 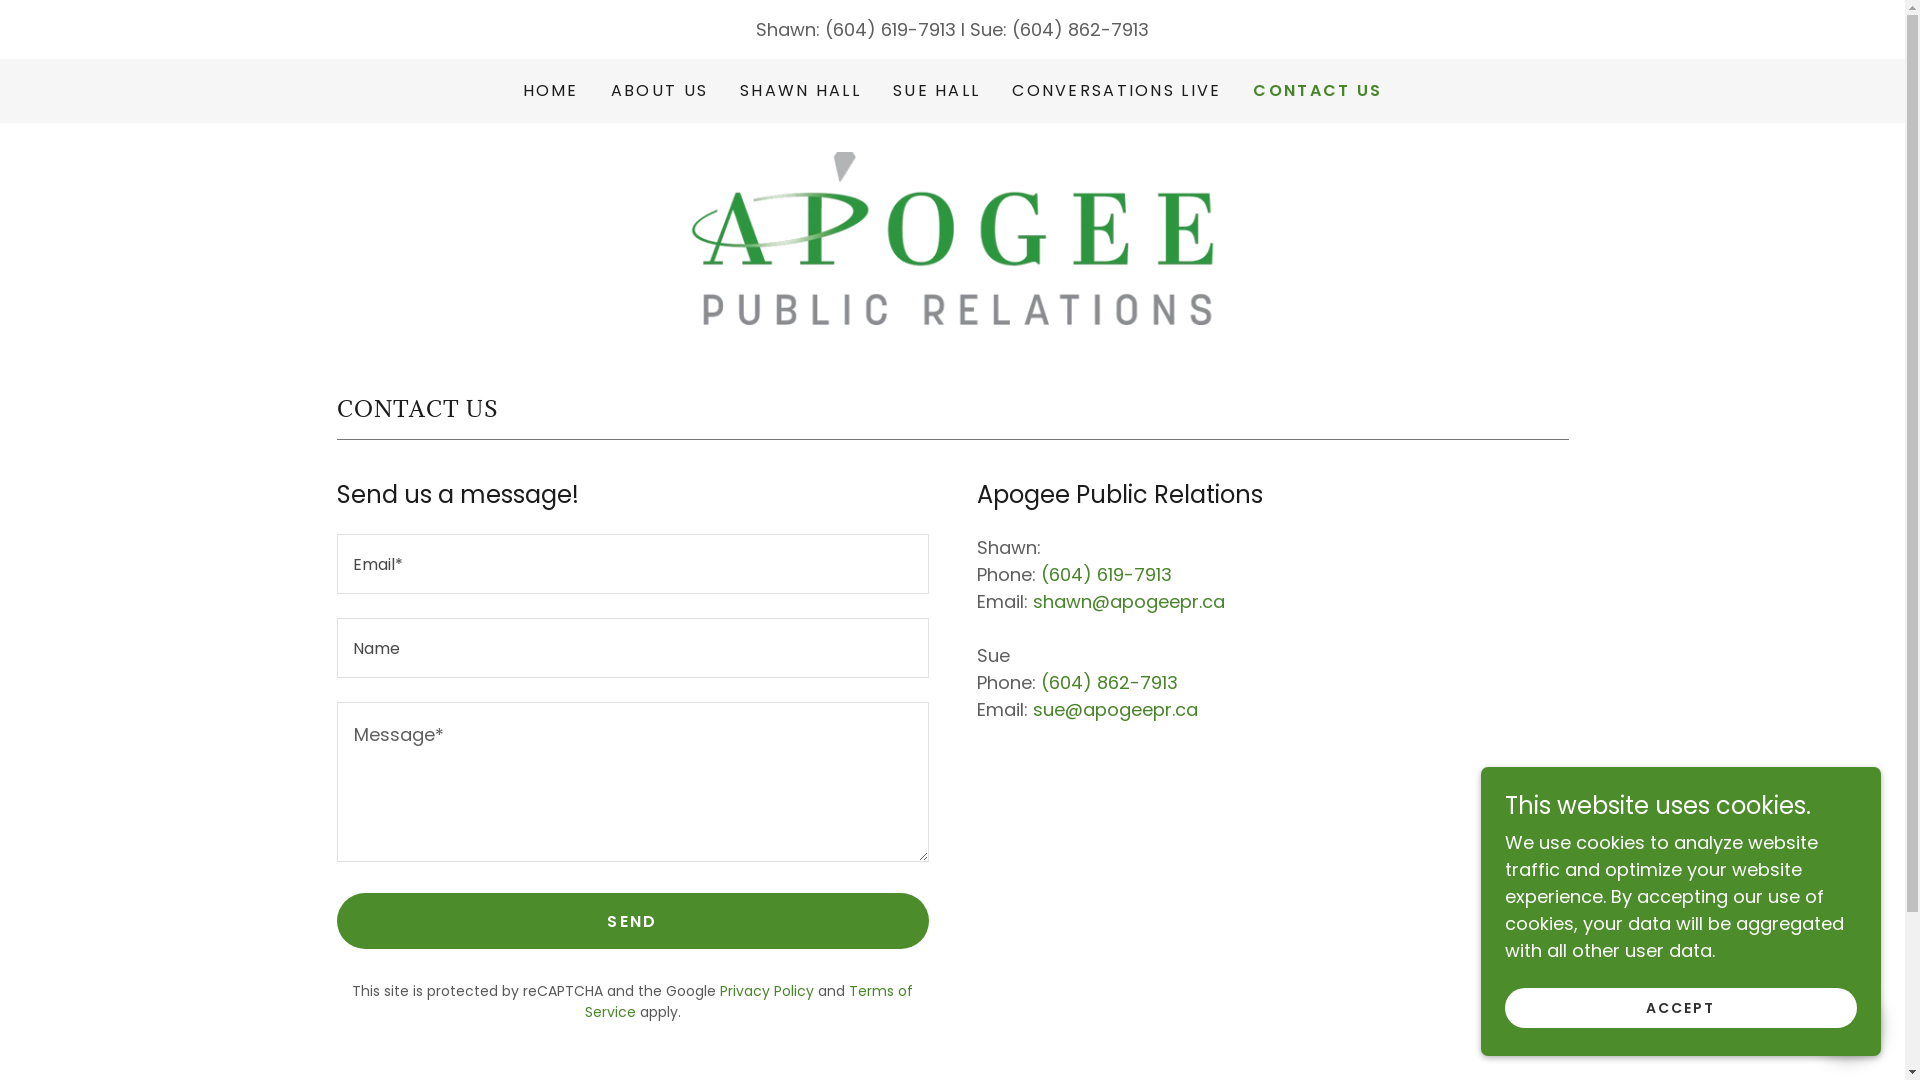 I want to click on Terms of Service, so click(x=748, y=1002).